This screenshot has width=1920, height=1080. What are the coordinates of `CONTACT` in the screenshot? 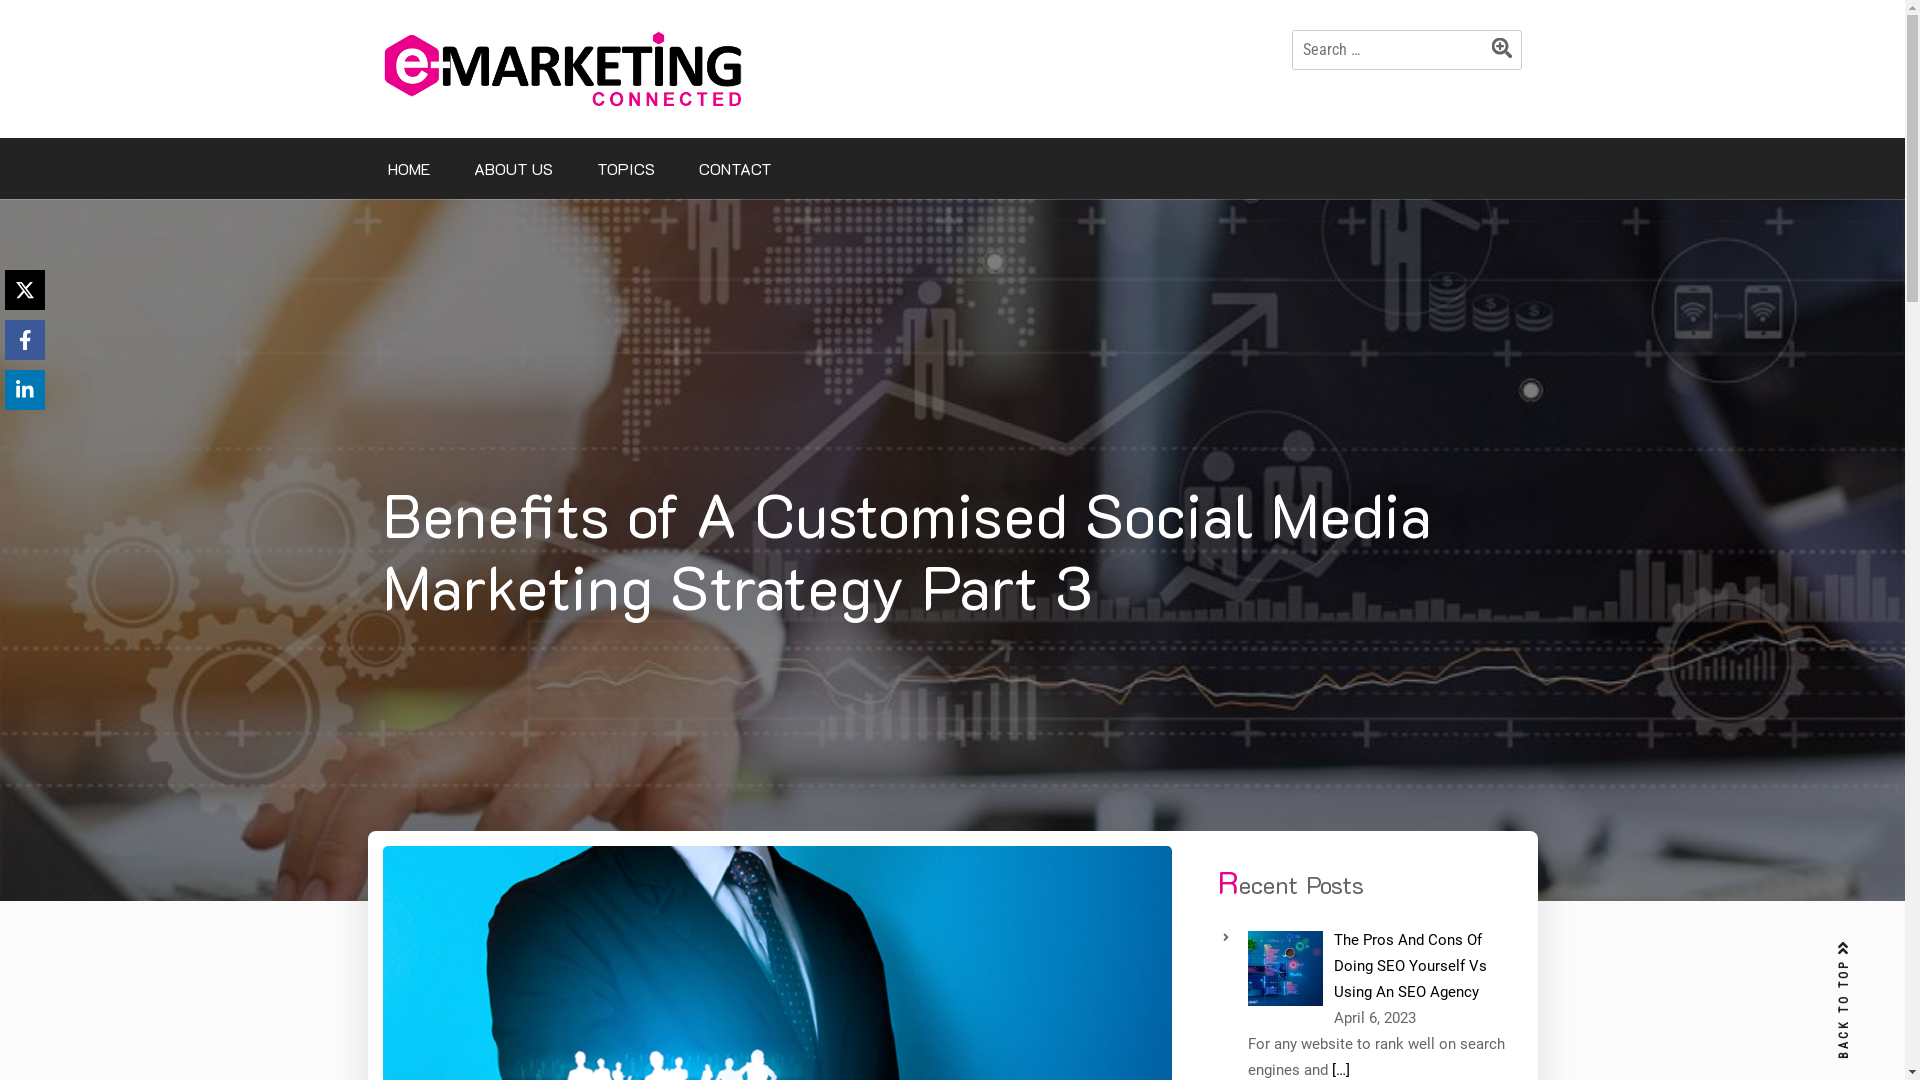 It's located at (734, 168).